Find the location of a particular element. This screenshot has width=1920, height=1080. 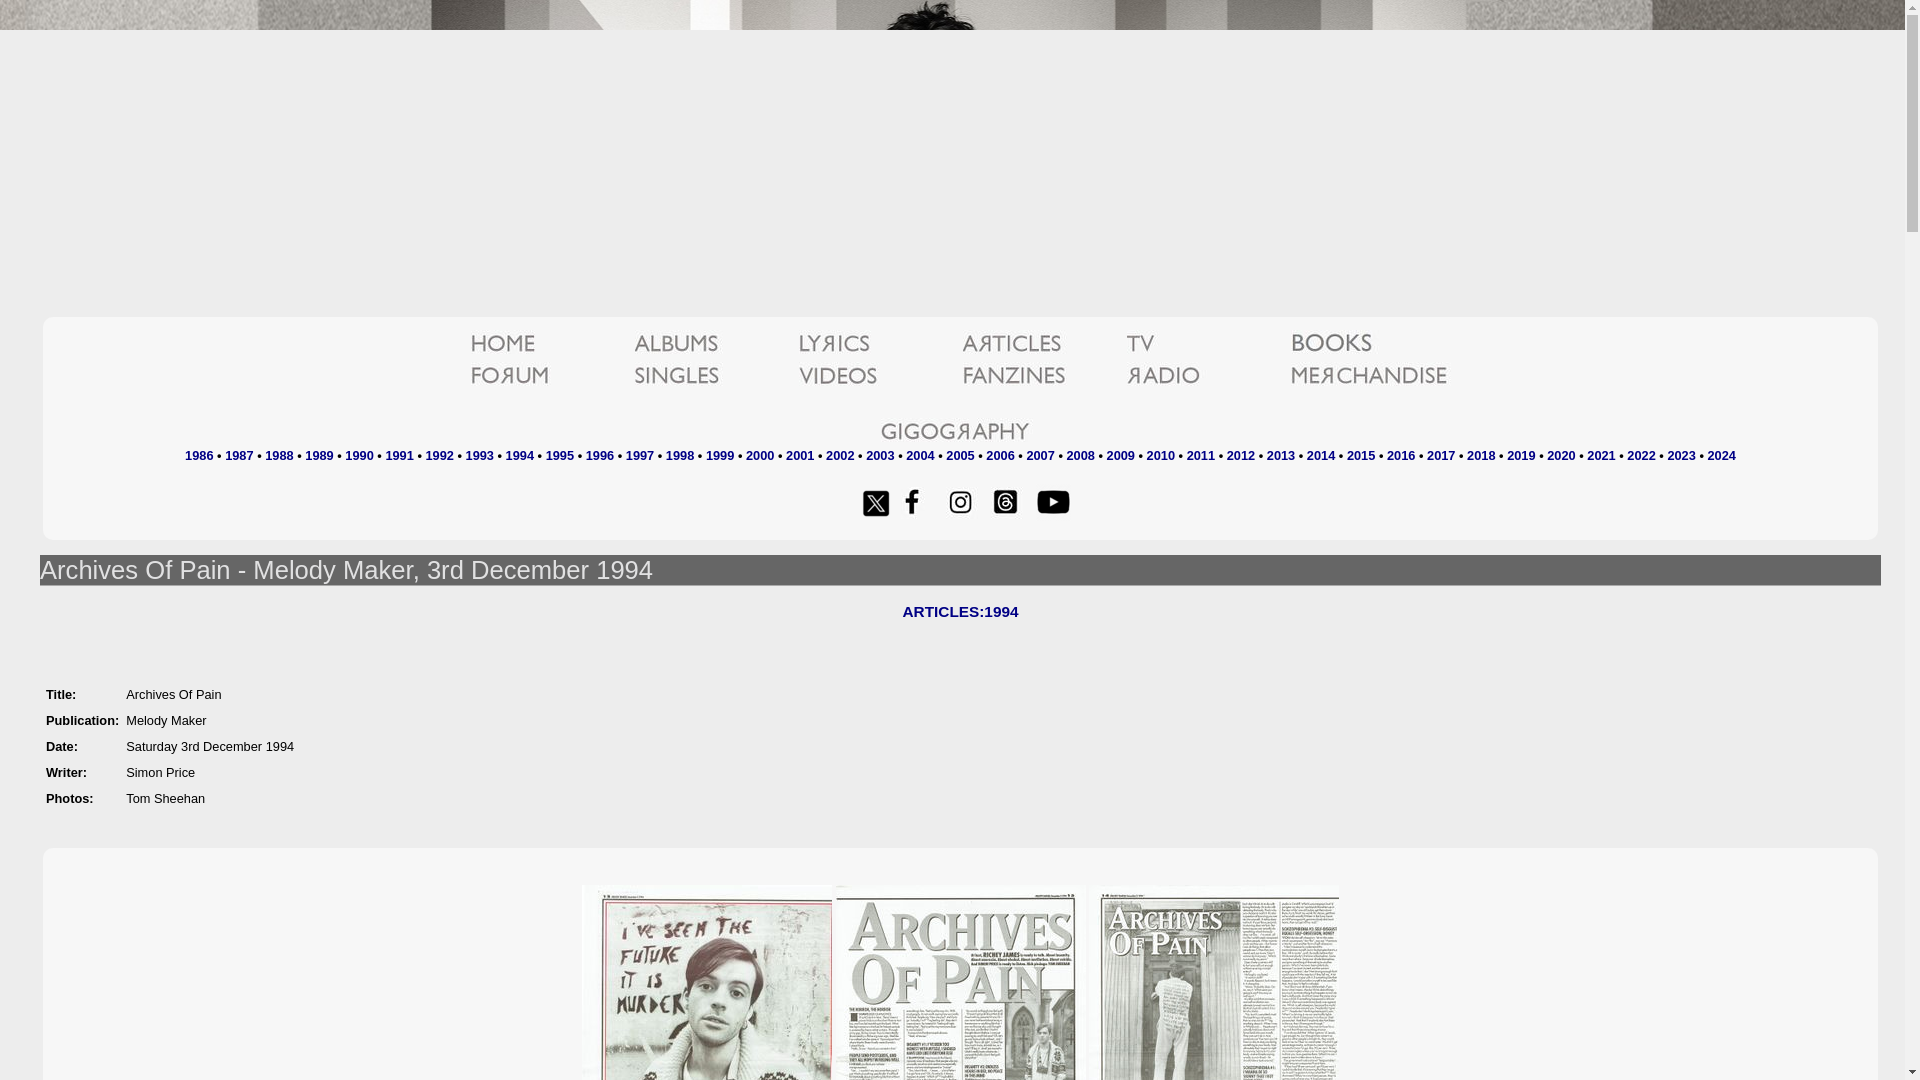

1986 is located at coordinates (198, 456).